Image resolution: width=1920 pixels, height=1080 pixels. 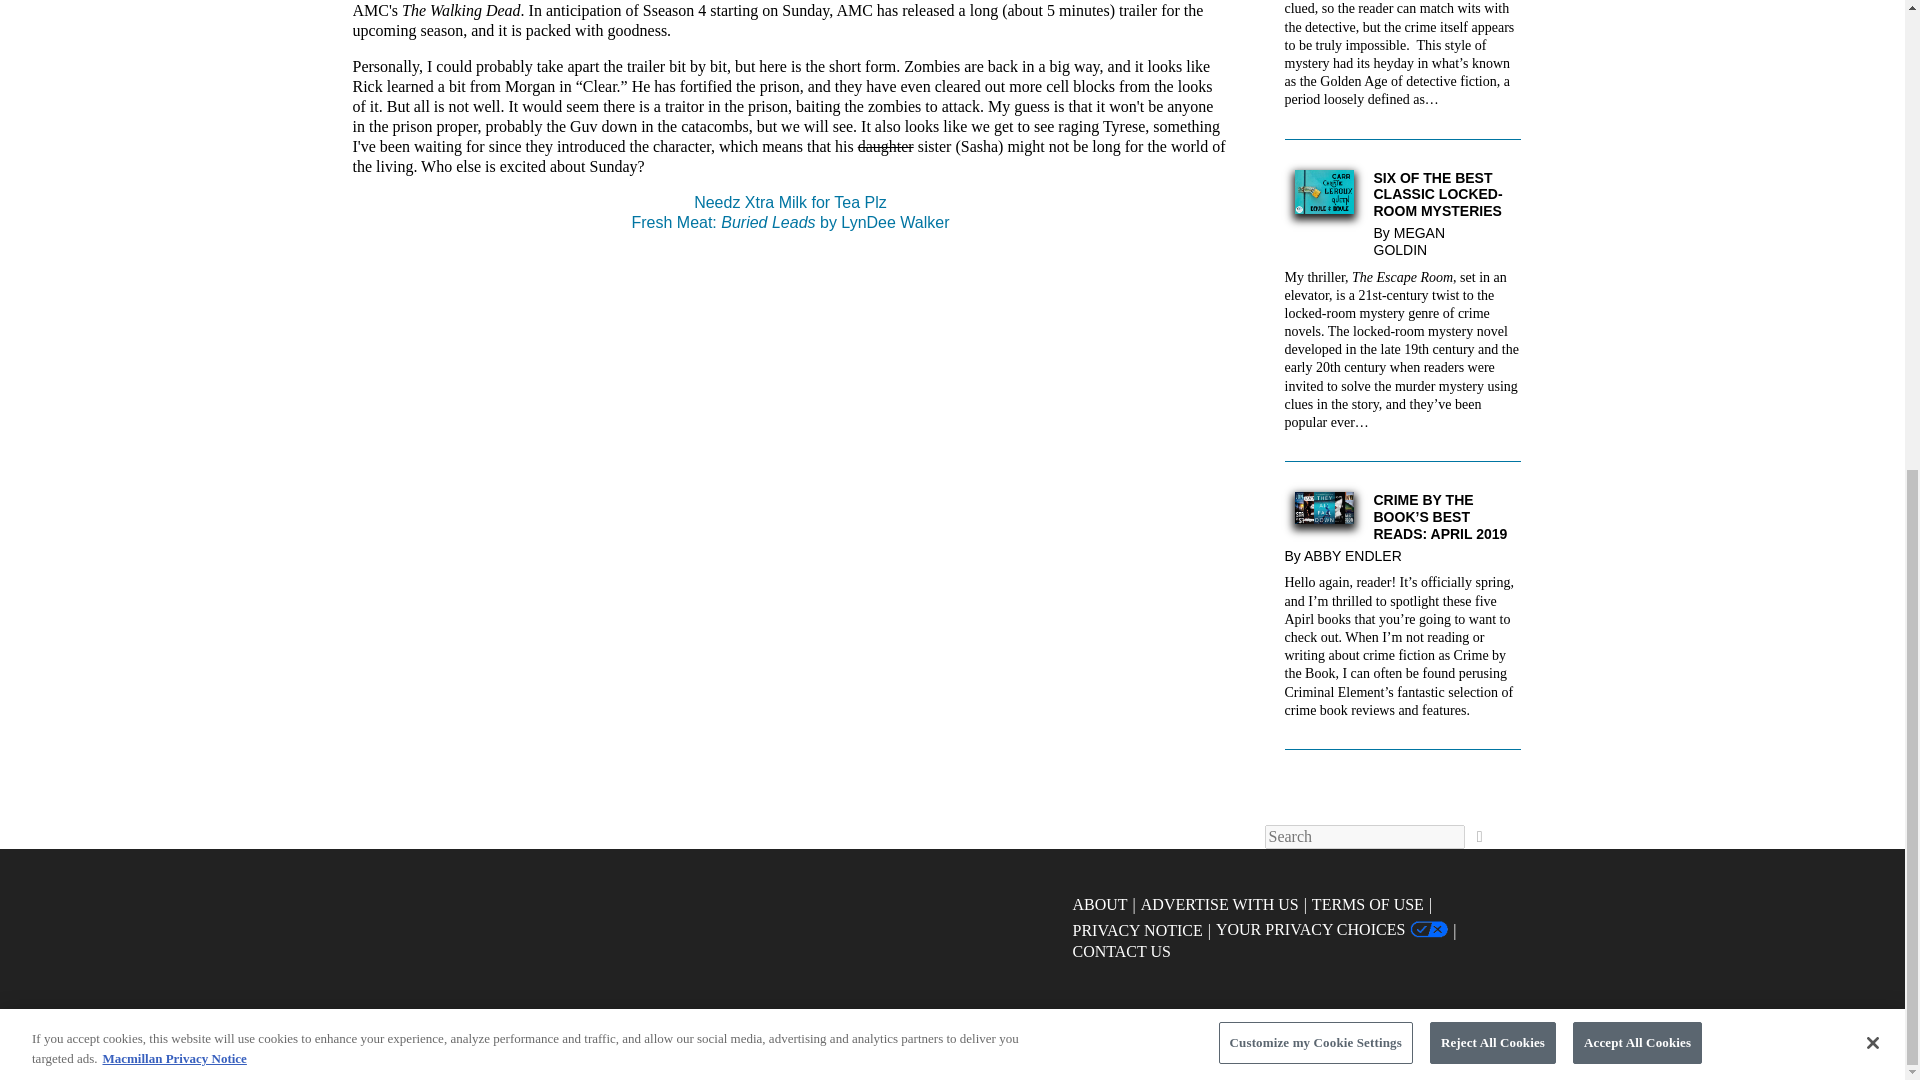 What do you see at coordinates (790, 202) in the screenshot?
I see `Needz Xtra Milk for Tea Plz` at bounding box center [790, 202].